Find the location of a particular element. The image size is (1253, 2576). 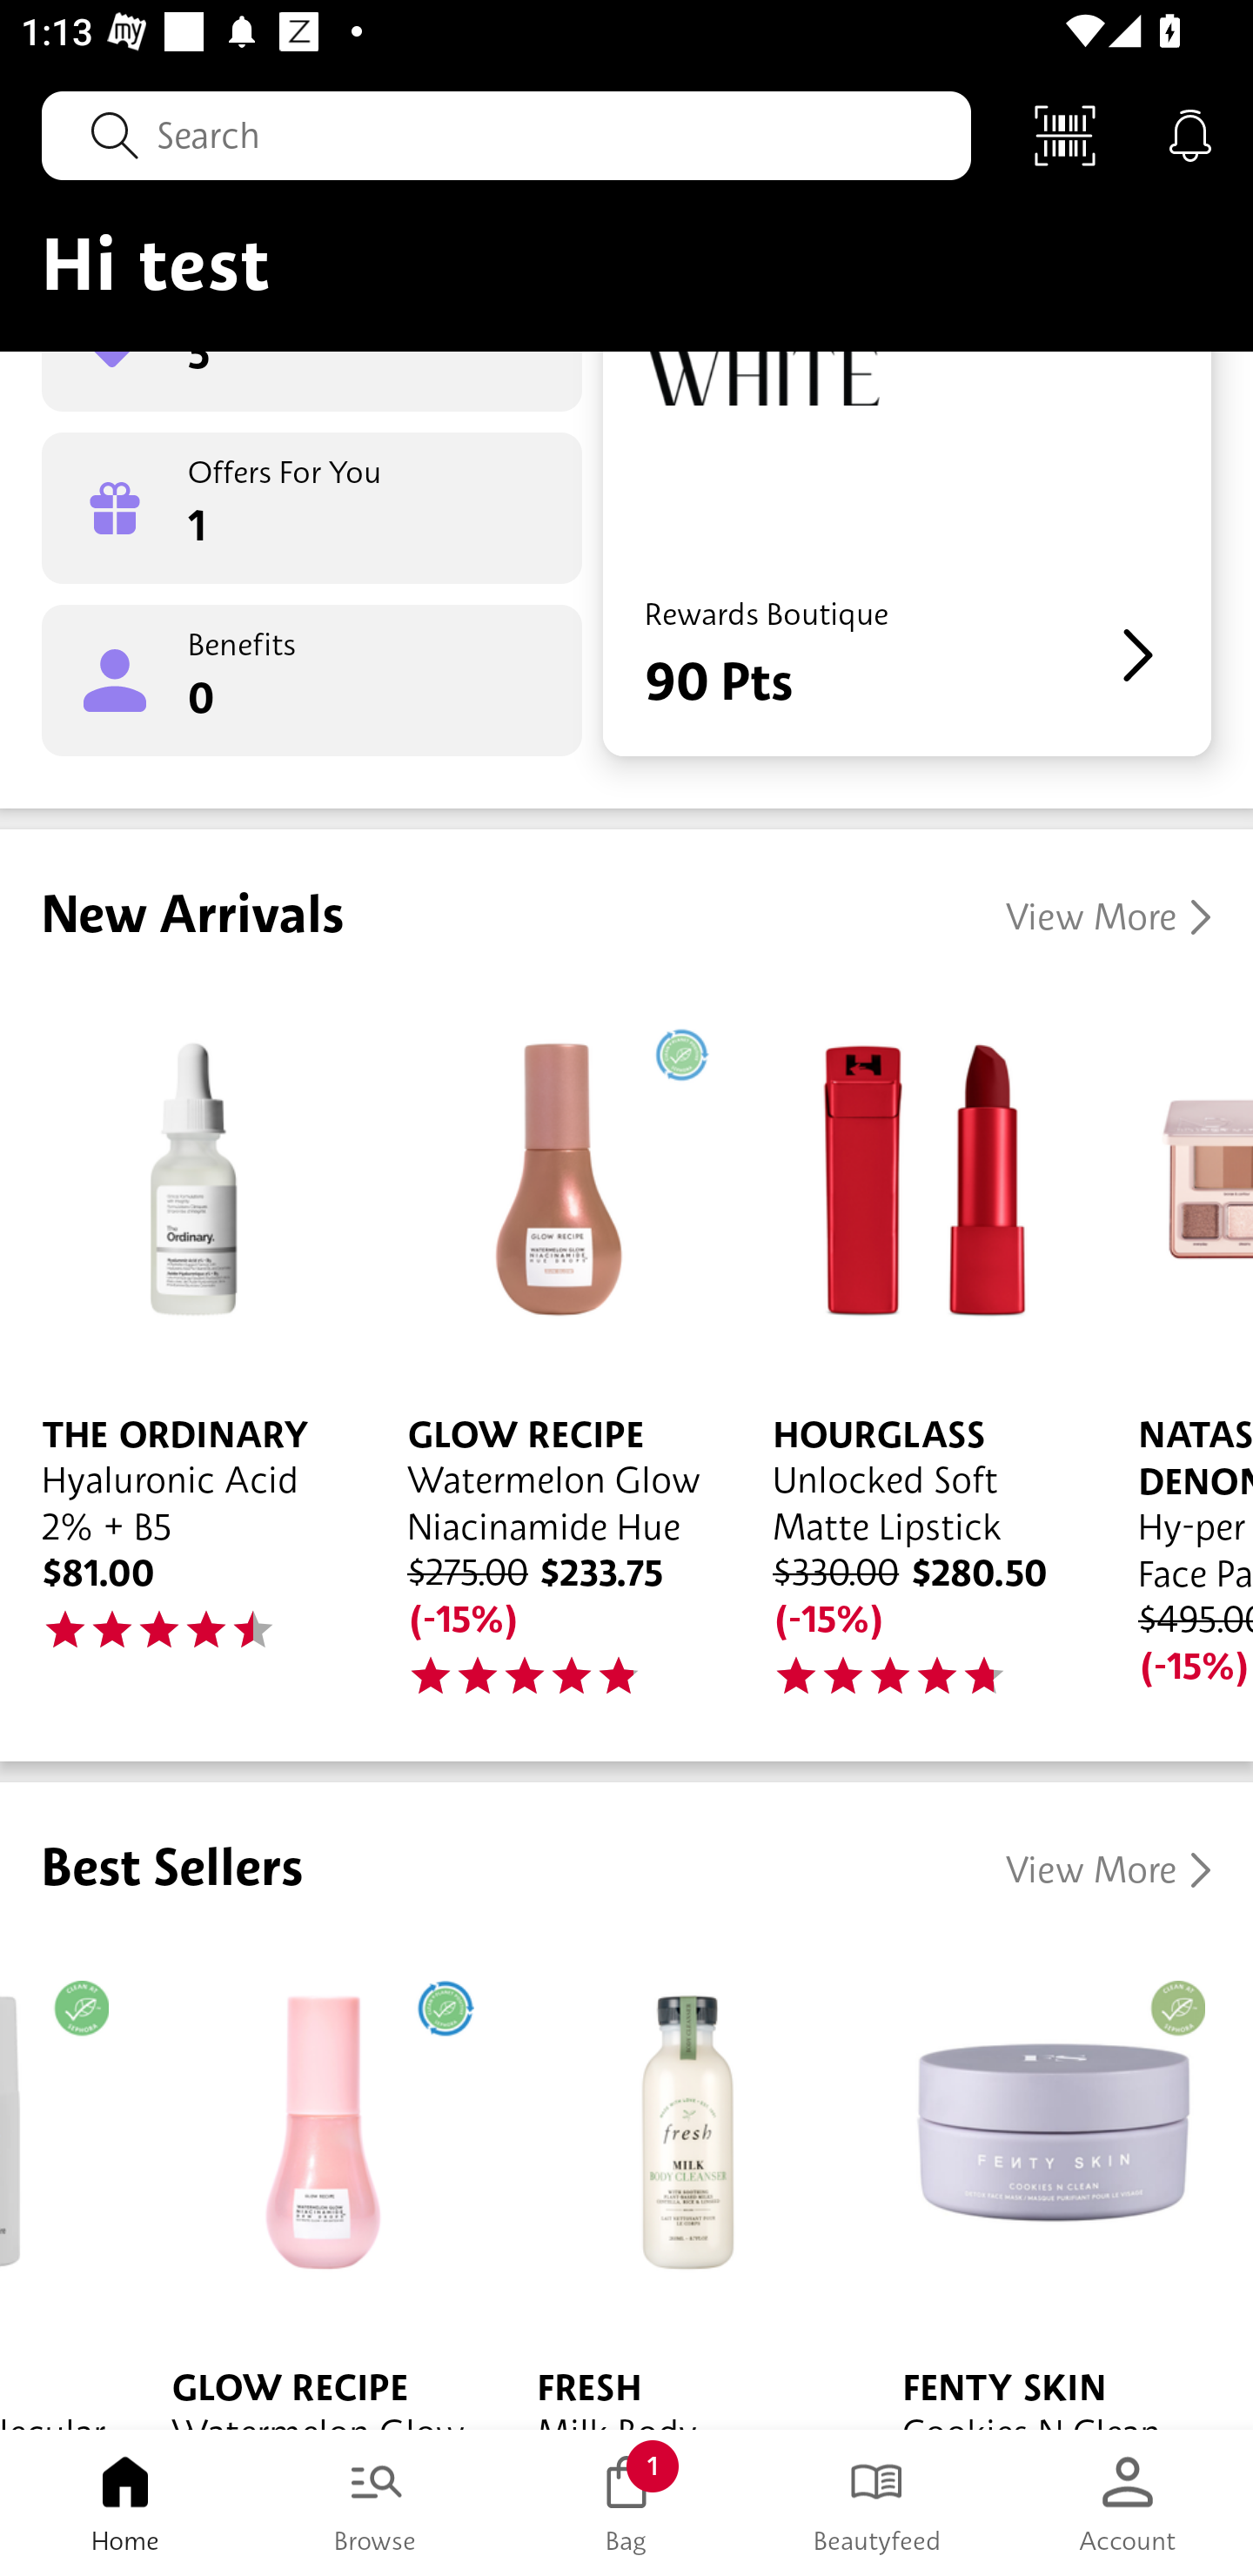

View More is located at coordinates (1109, 917).